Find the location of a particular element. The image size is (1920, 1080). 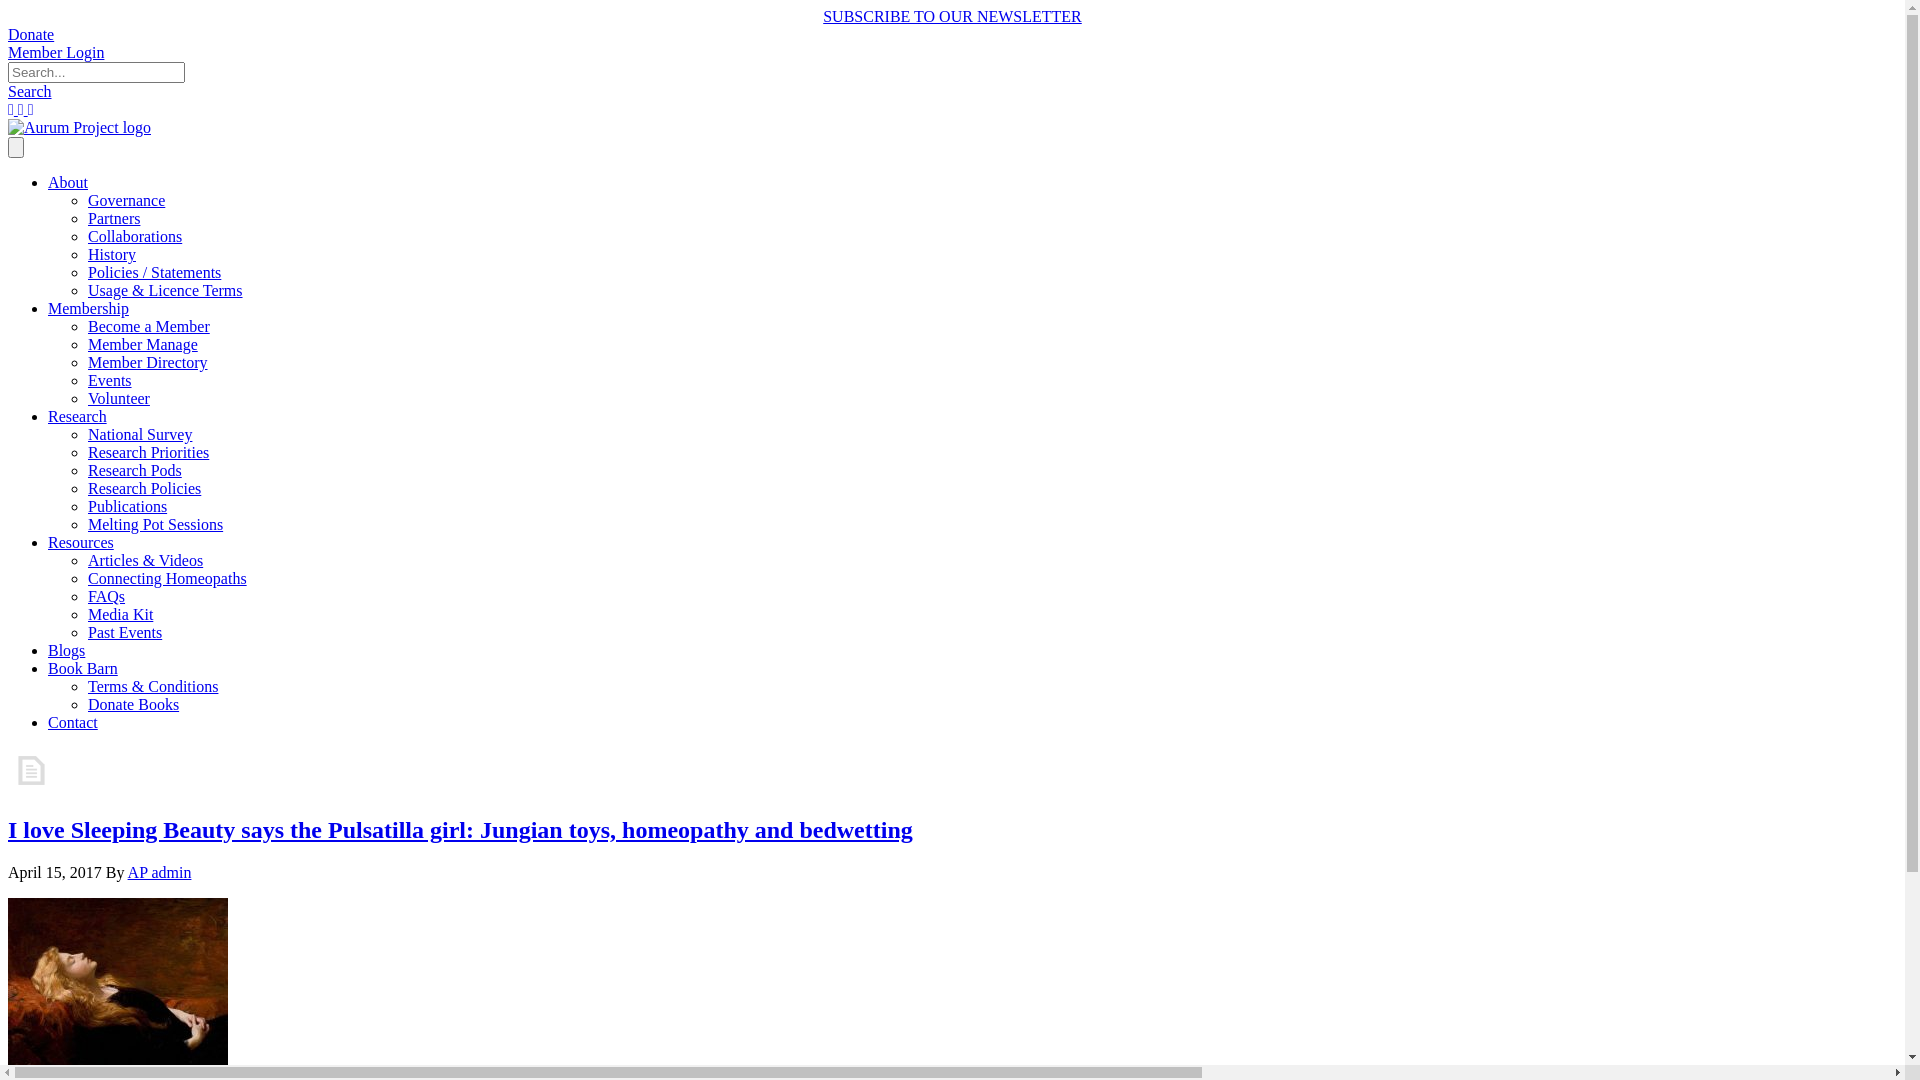

Terms & Conditions is located at coordinates (153, 686).